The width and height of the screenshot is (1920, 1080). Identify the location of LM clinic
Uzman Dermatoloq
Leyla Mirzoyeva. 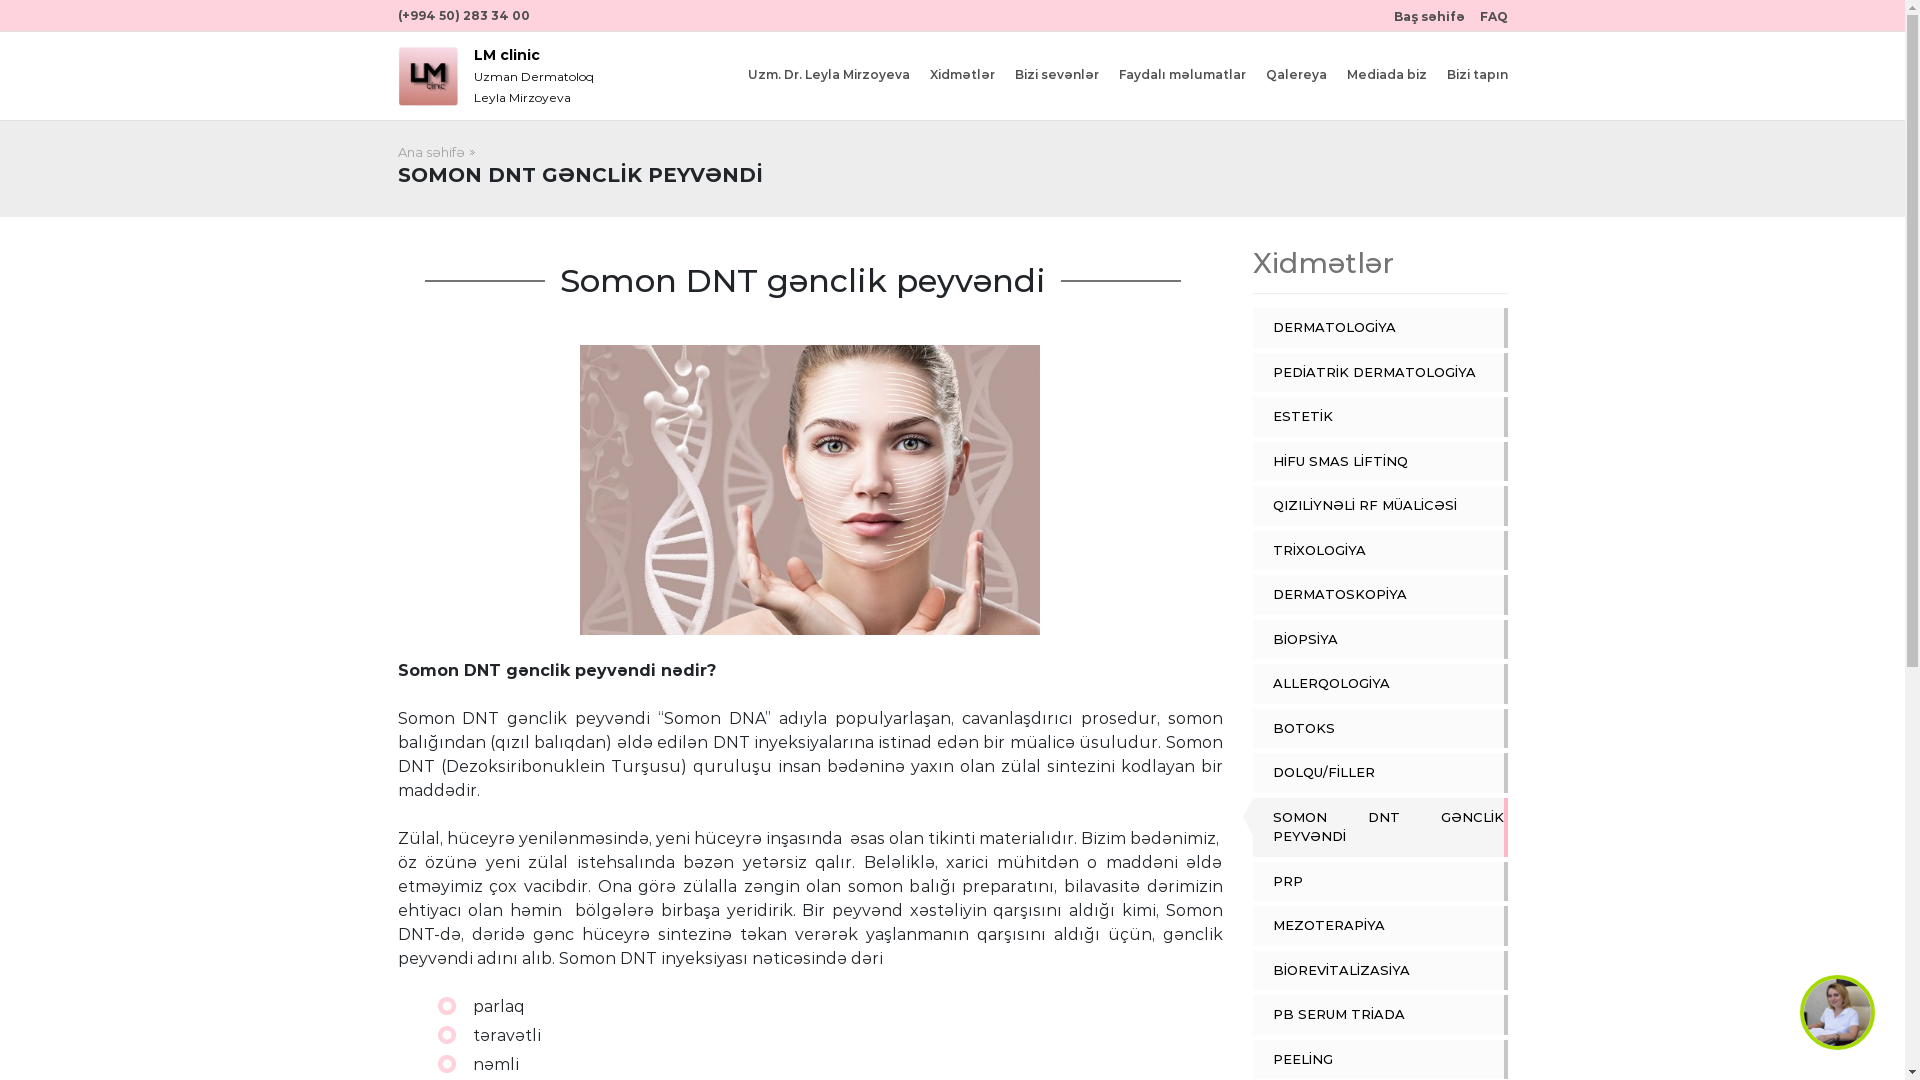
(534, 76).